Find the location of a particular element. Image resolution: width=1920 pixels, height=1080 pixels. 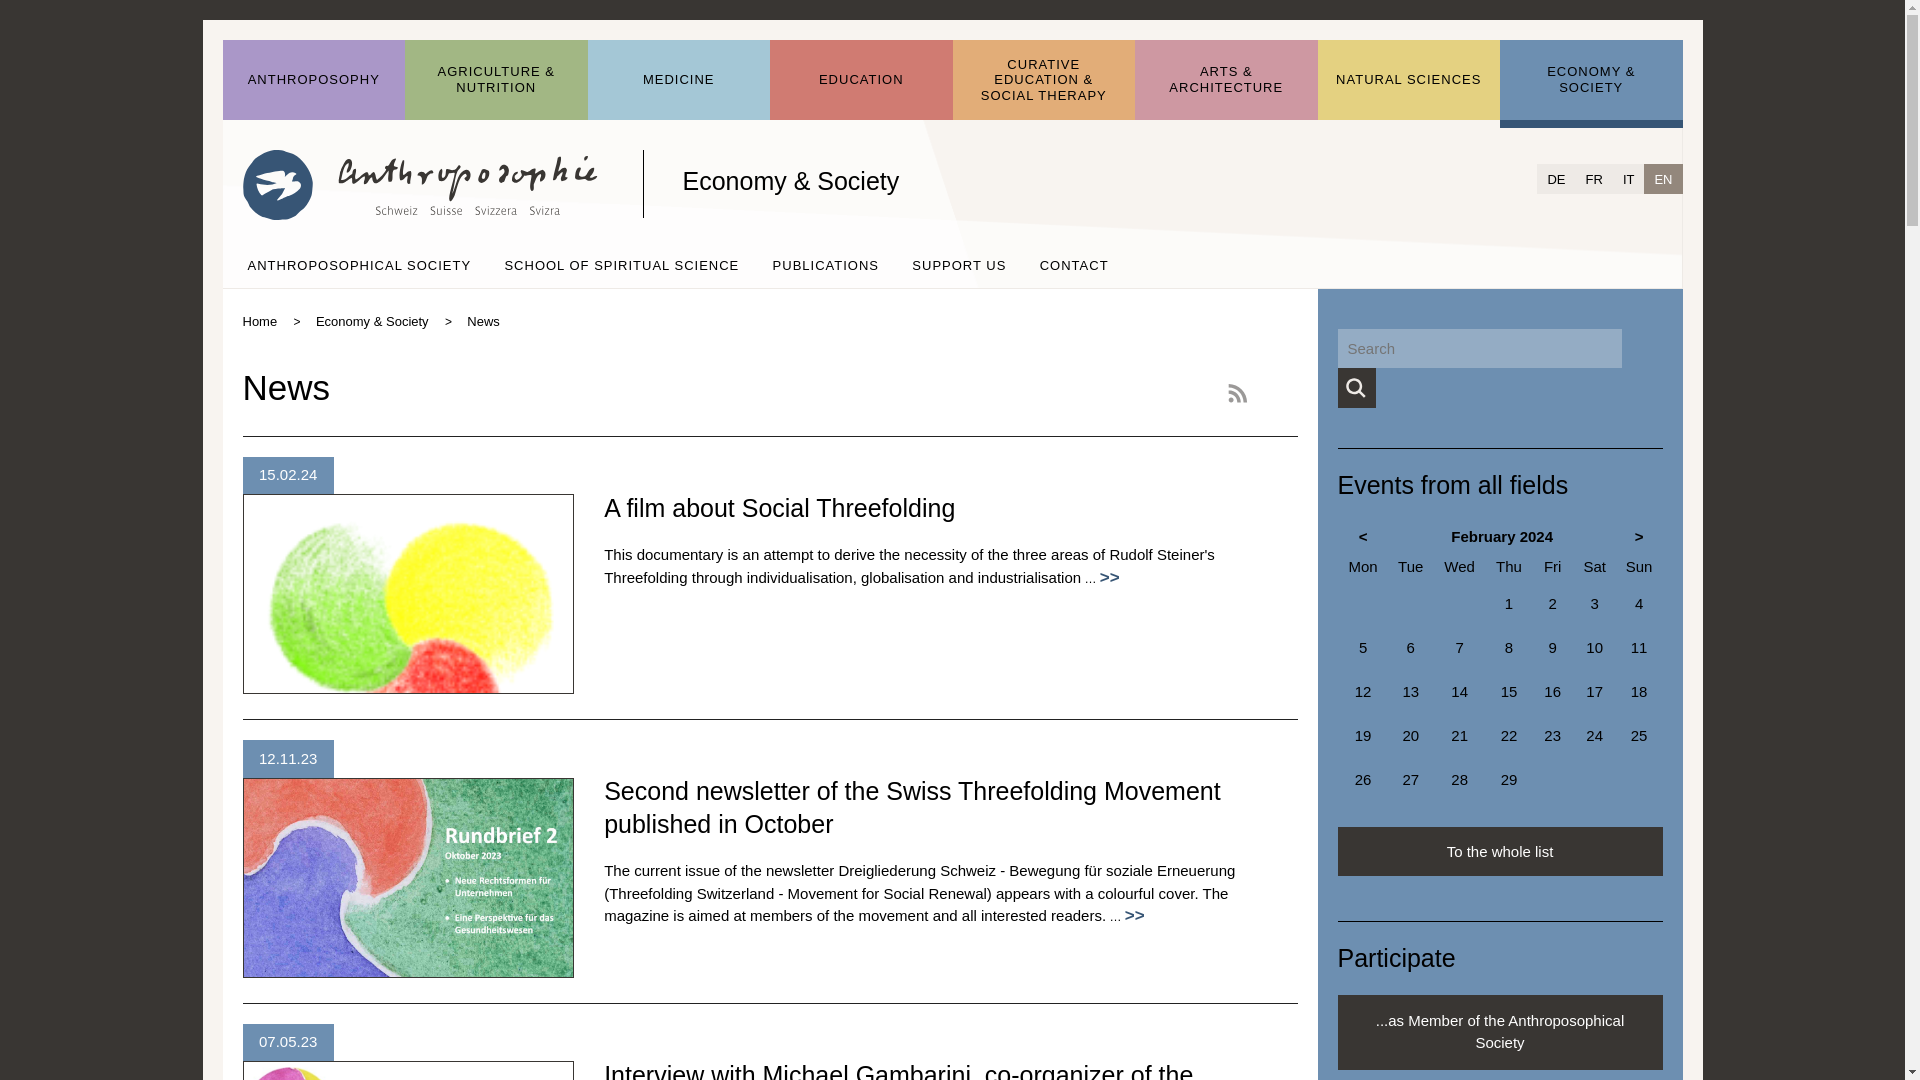

MEDICINE is located at coordinates (679, 80).